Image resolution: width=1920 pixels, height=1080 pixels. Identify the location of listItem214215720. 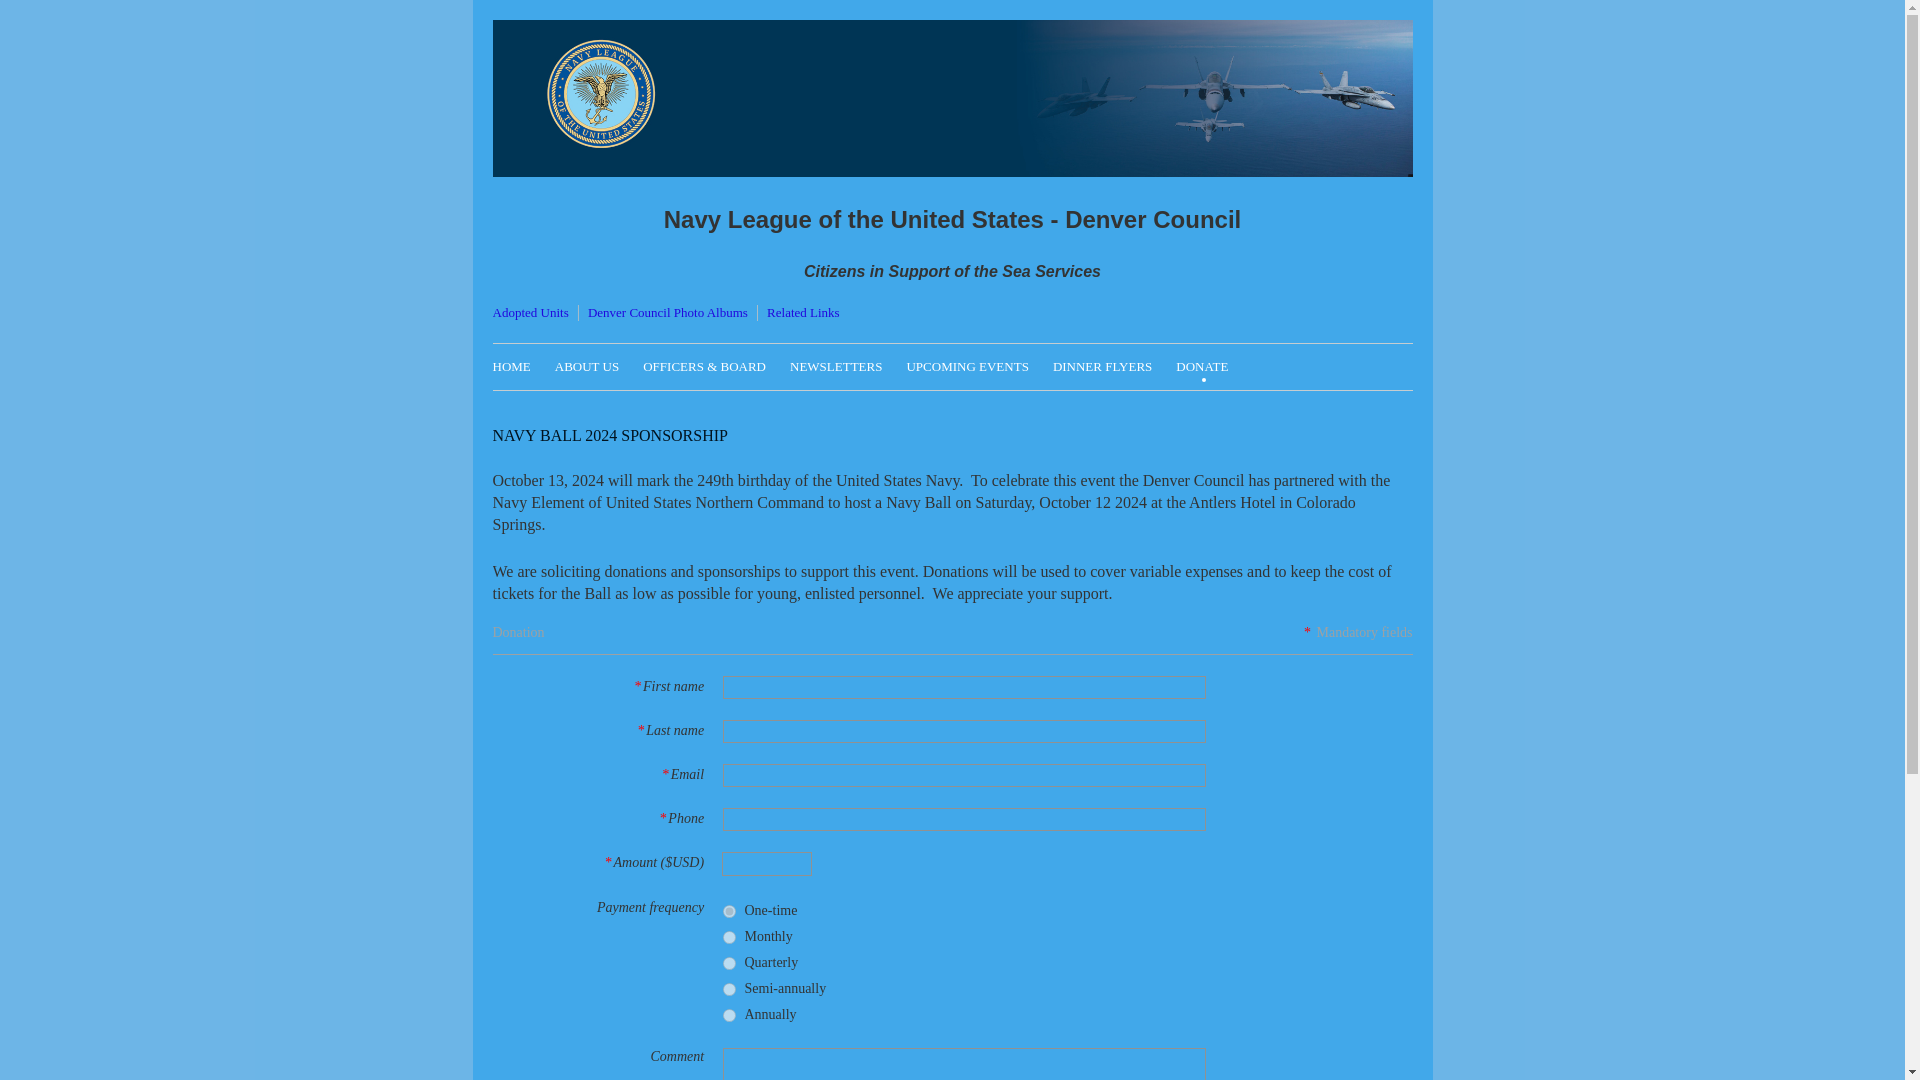
(728, 962).